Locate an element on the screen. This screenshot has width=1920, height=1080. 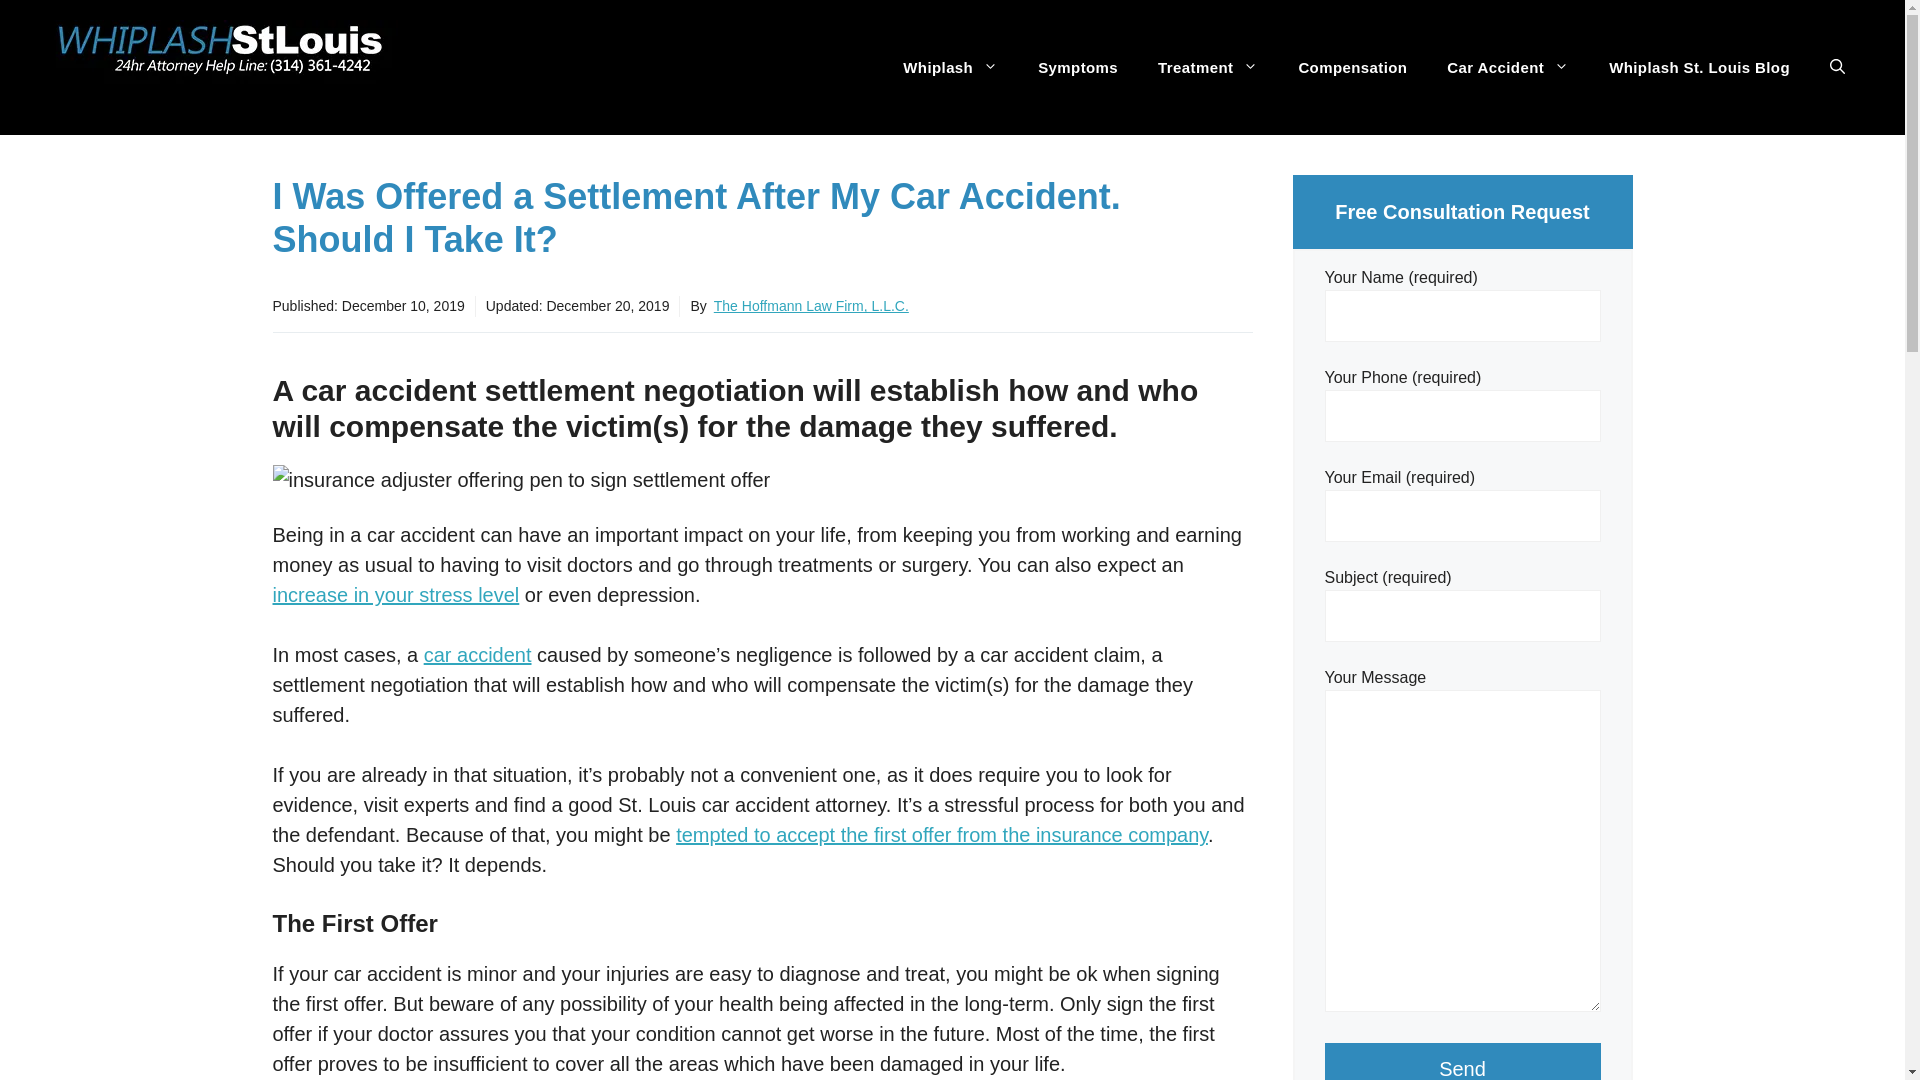
Compensation is located at coordinates (1352, 68).